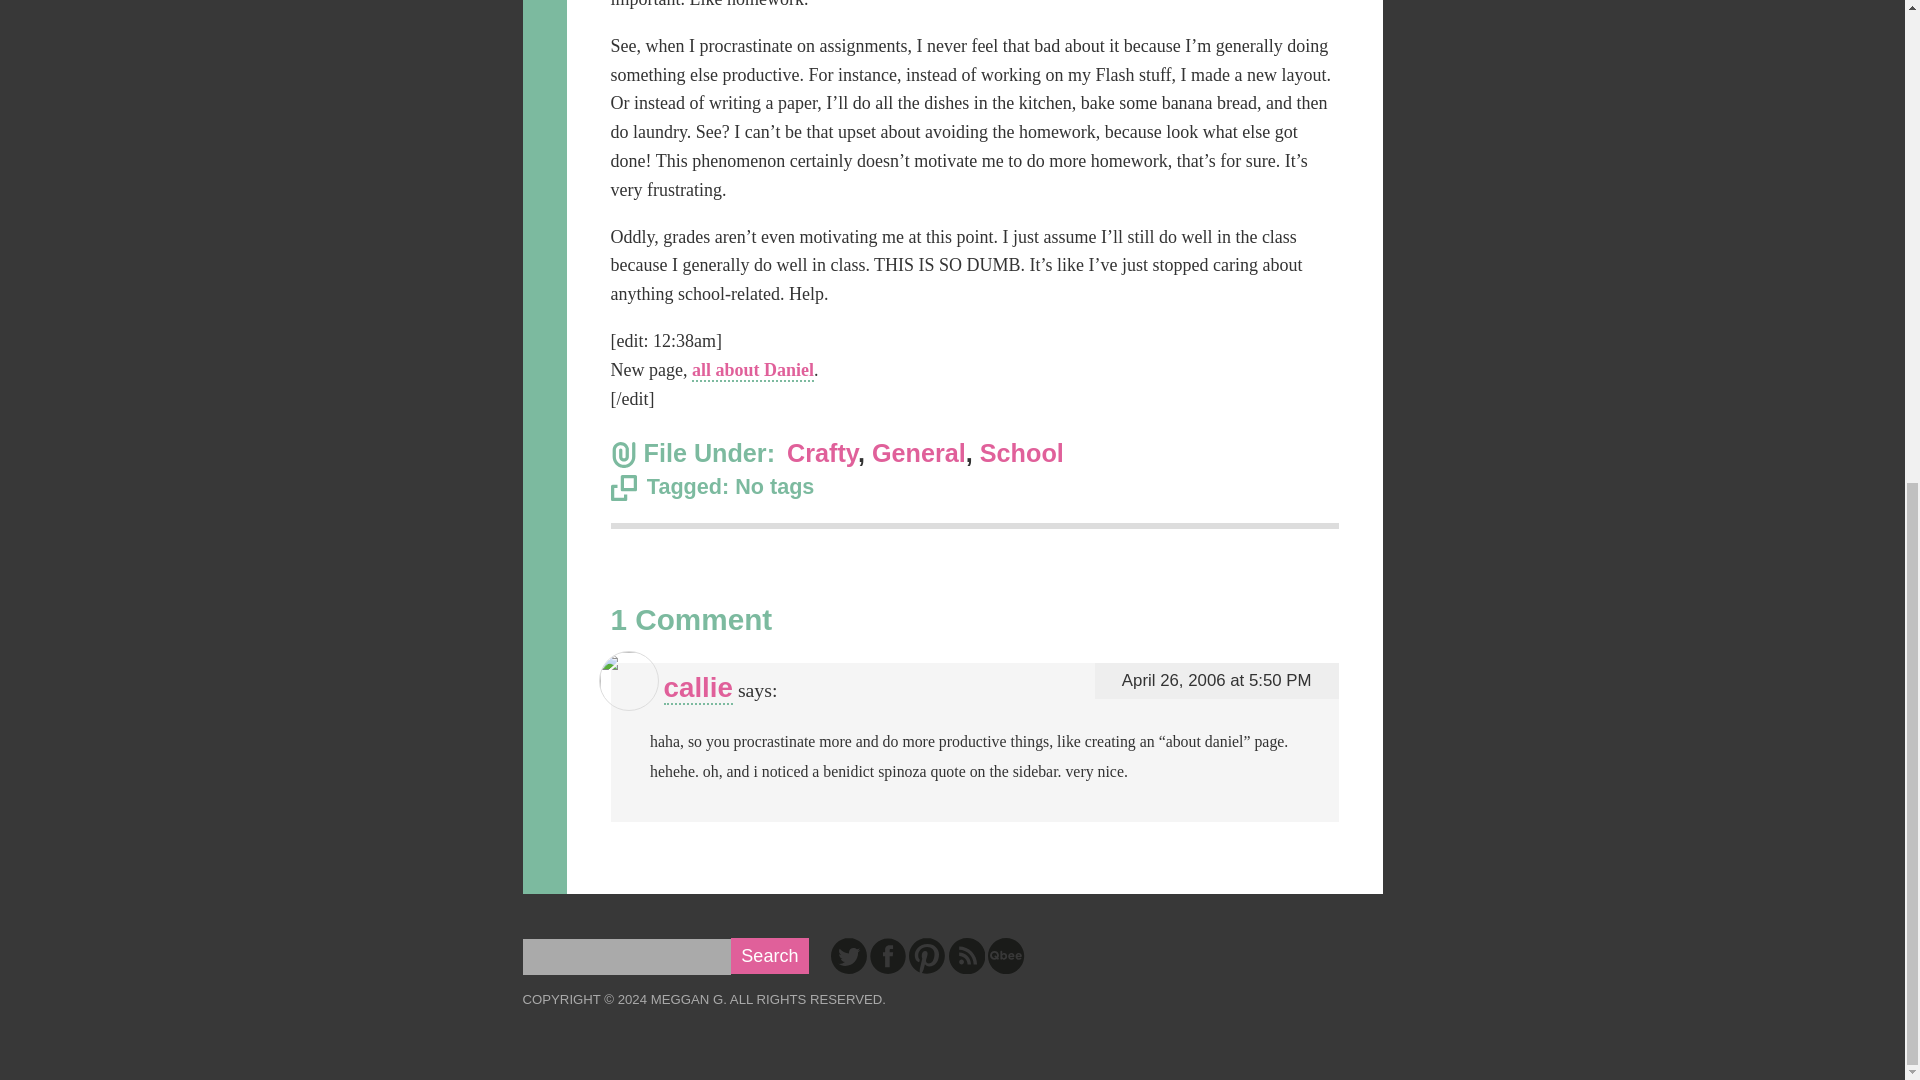 This screenshot has height=1080, width=1920. I want to click on callie, so click(698, 688).